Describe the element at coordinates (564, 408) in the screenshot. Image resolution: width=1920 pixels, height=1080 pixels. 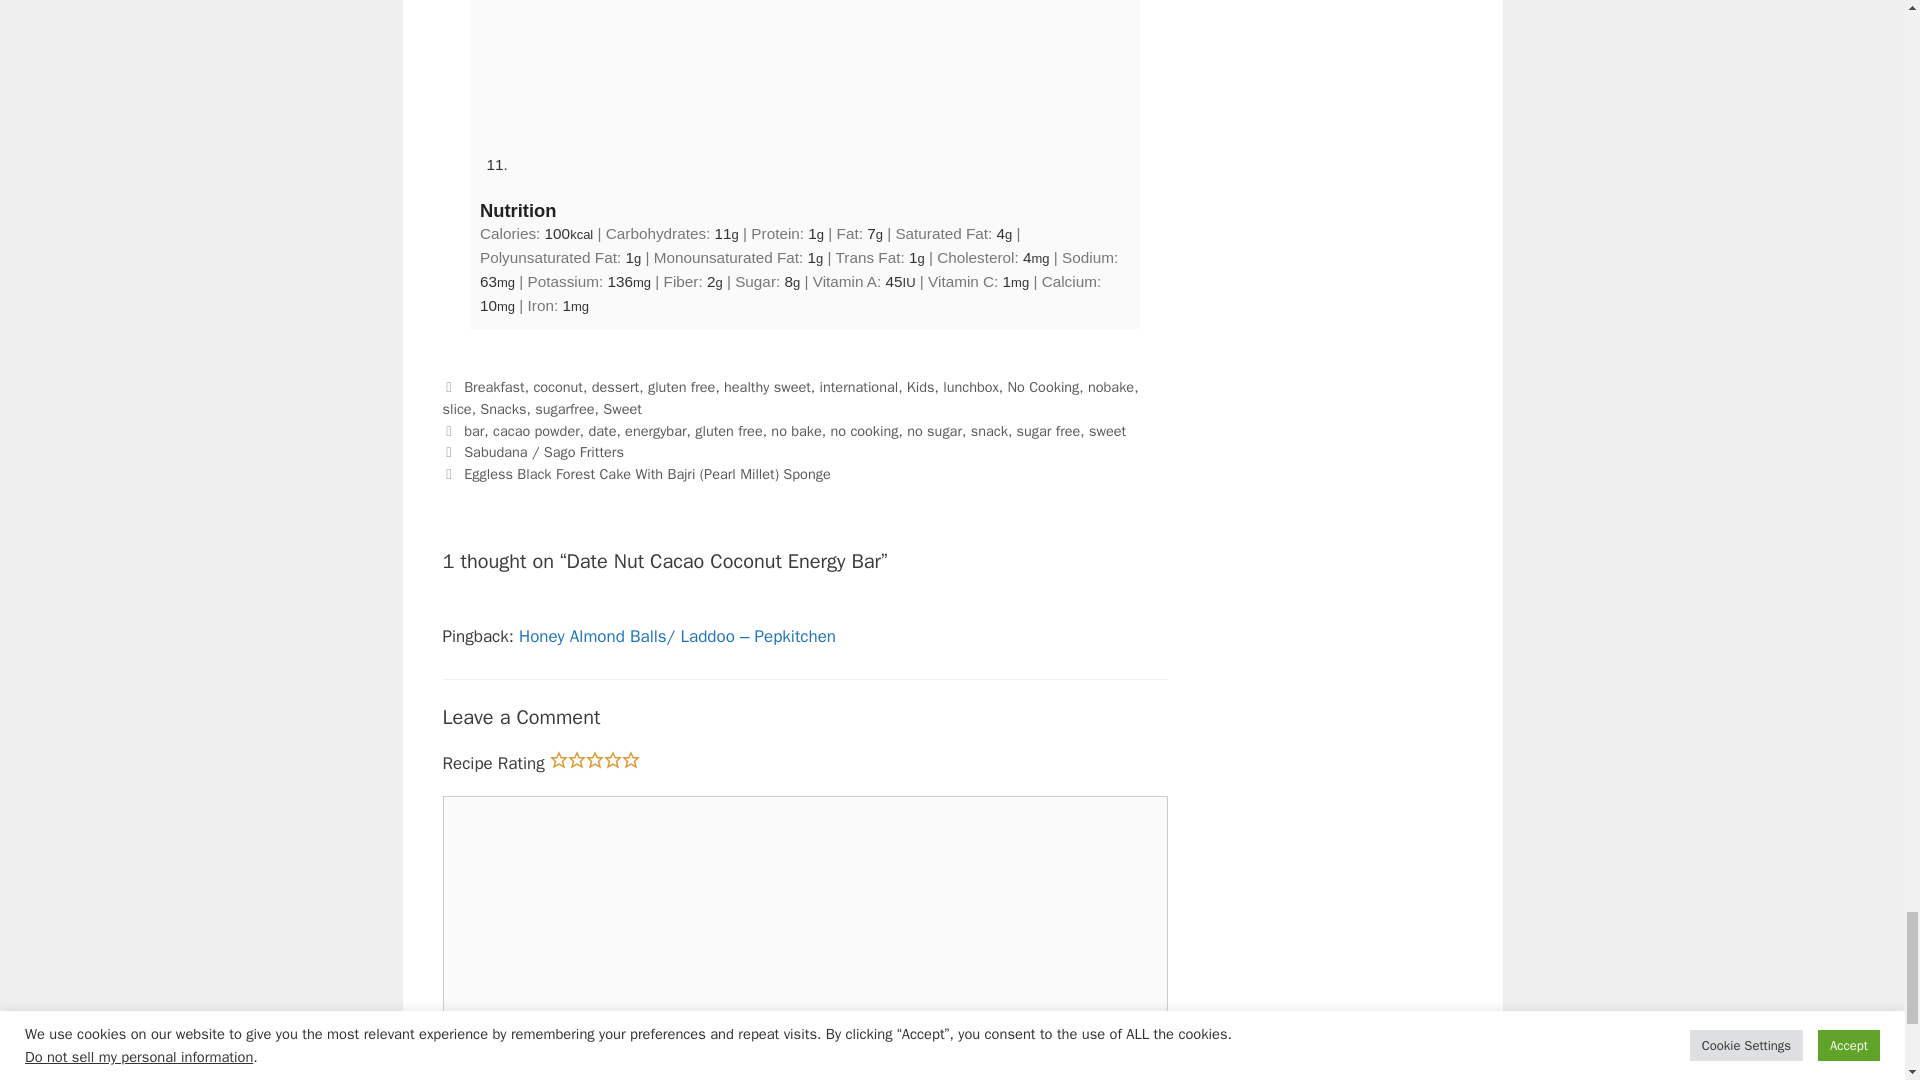
I see `sugarfree` at that location.